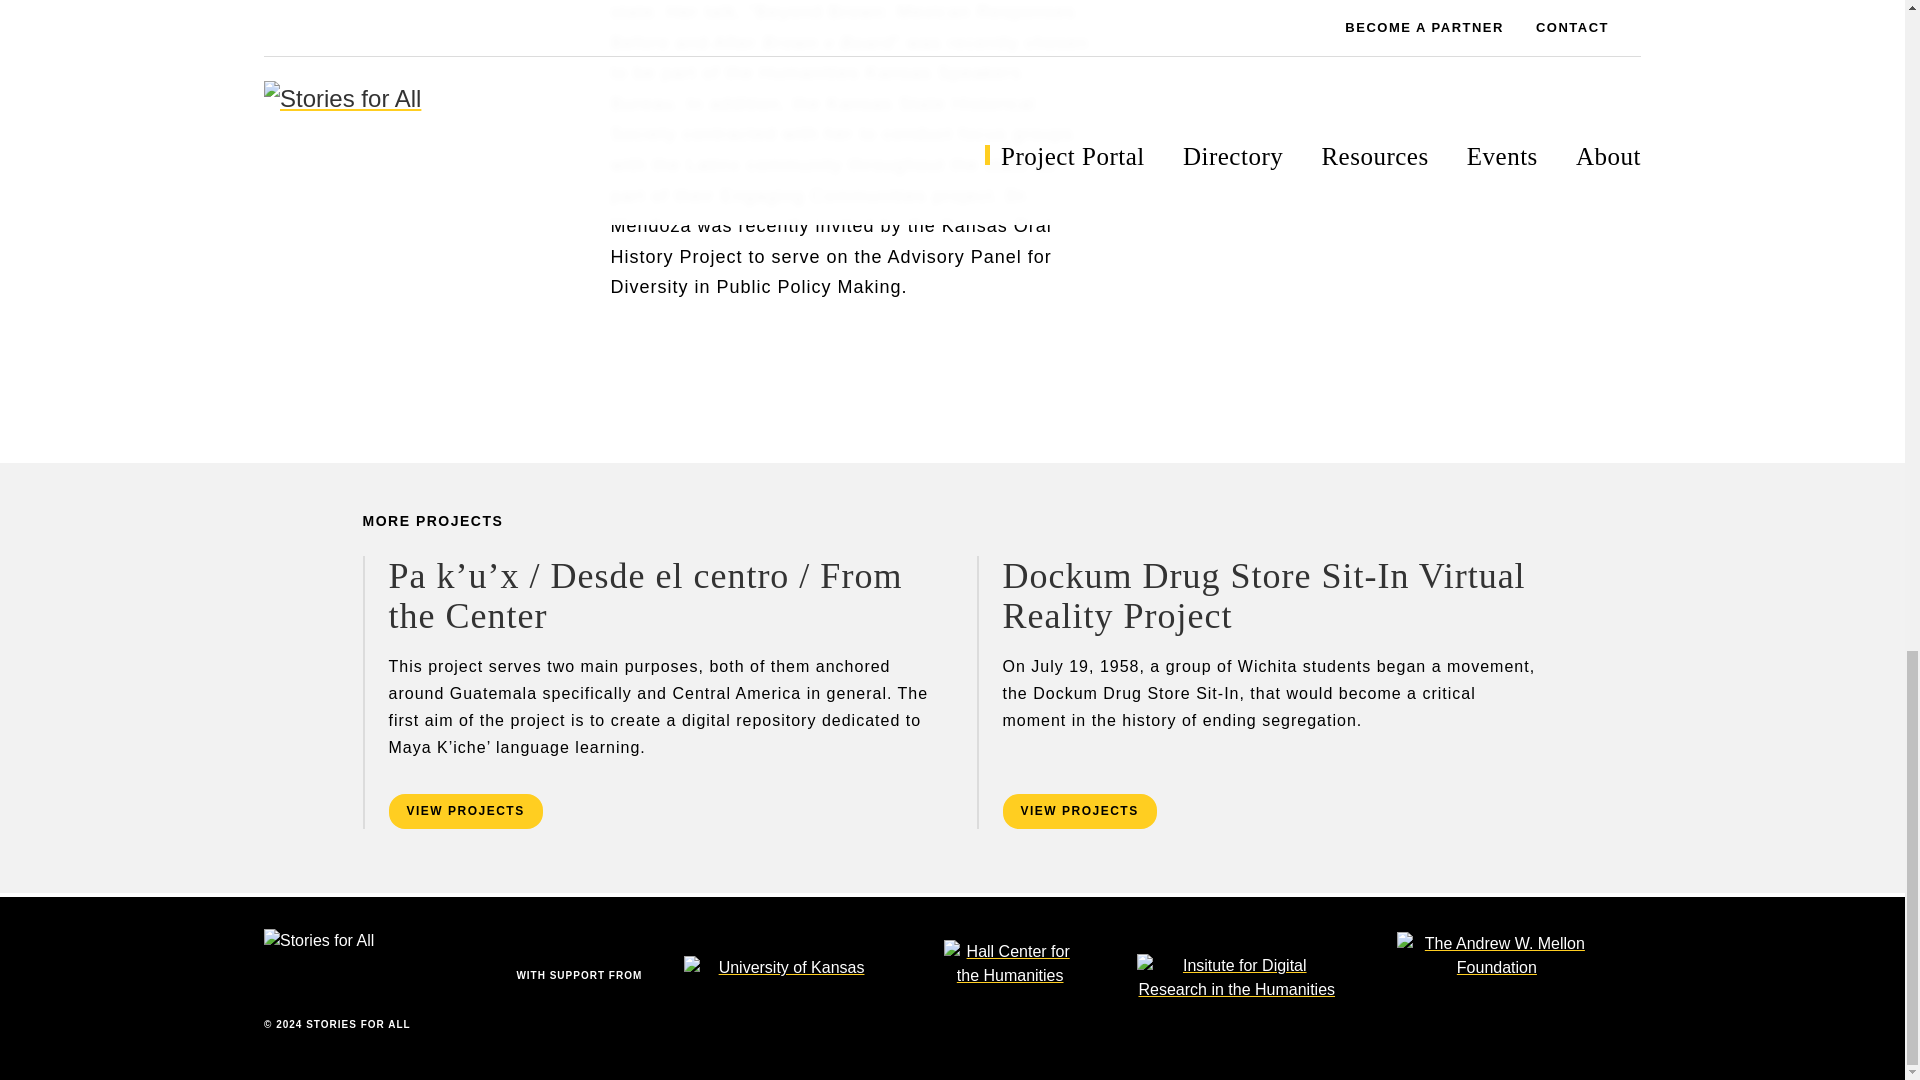 This screenshot has width=1920, height=1080. What do you see at coordinates (1032, 980) in the screenshot?
I see `Hall Center for the Humanities` at bounding box center [1032, 980].